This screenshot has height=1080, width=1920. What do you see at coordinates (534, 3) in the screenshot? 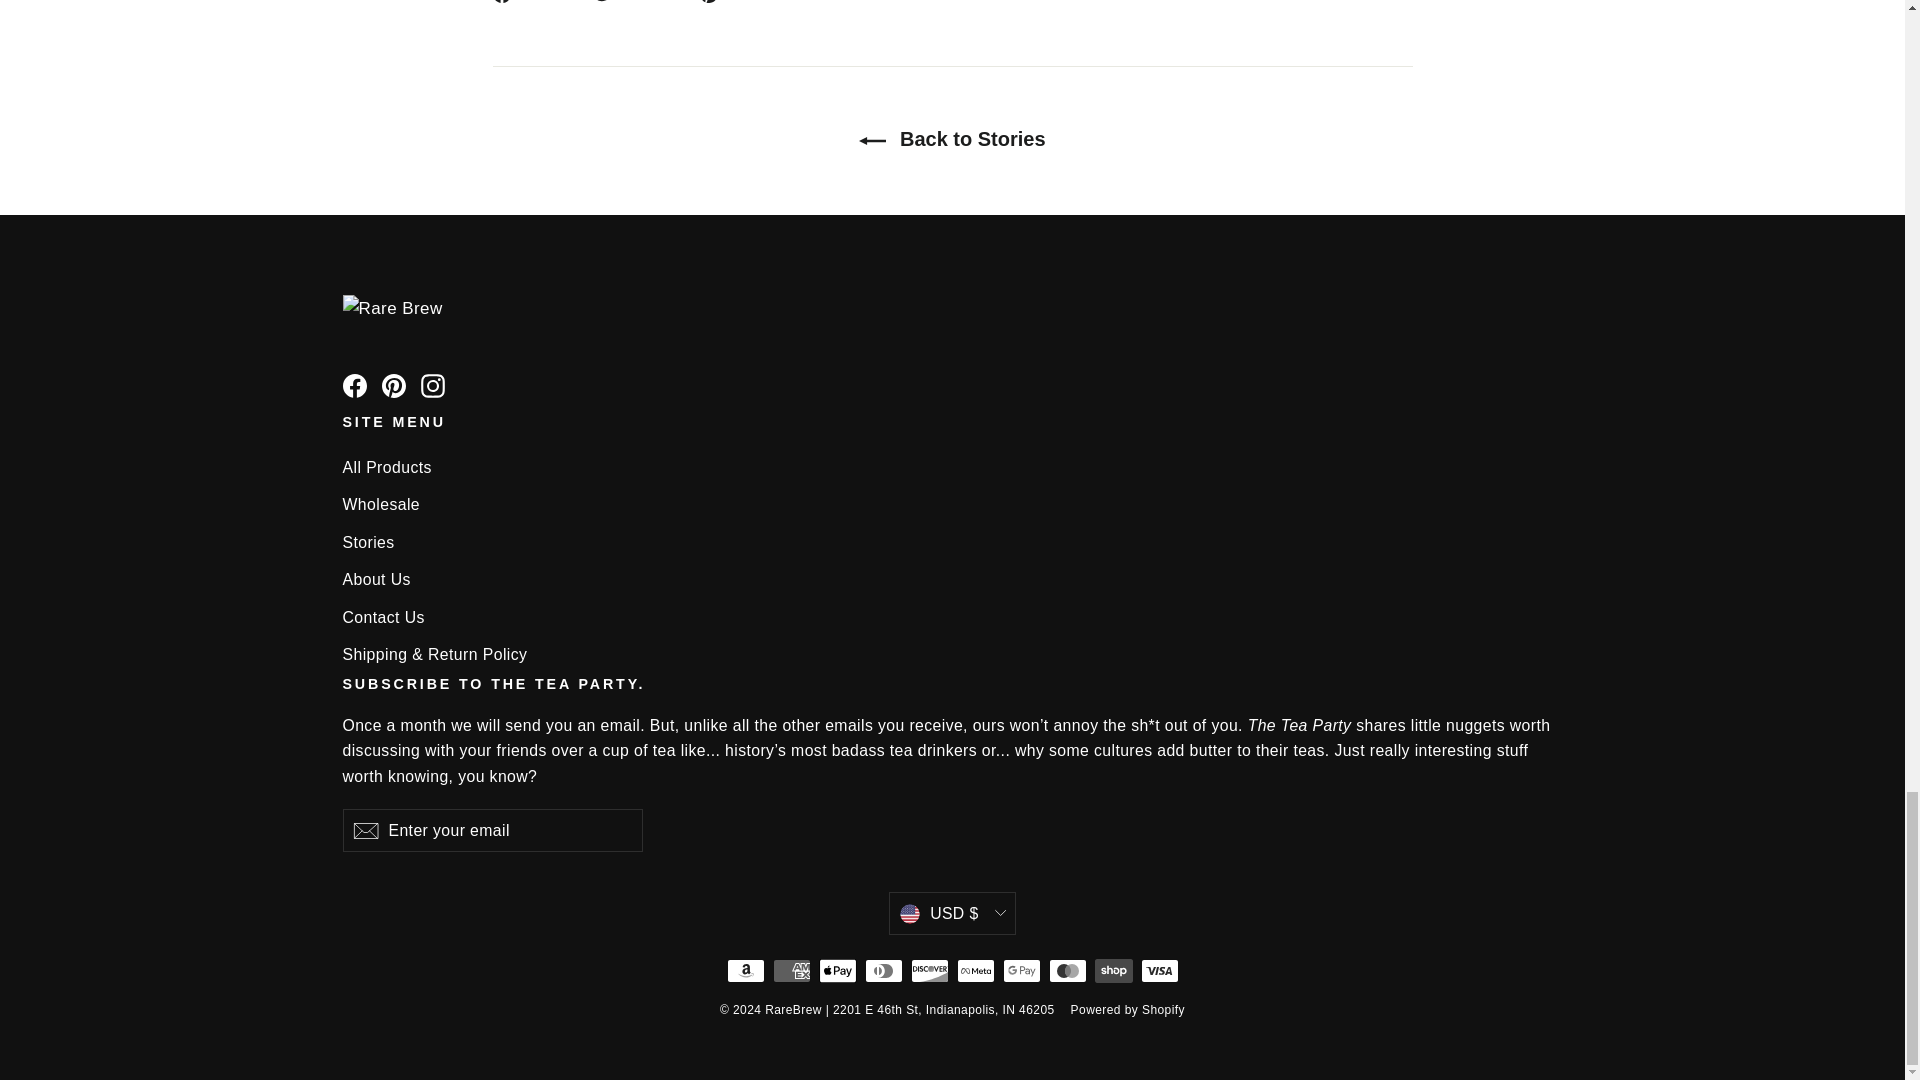
I see `Share on Facebook` at bounding box center [534, 3].